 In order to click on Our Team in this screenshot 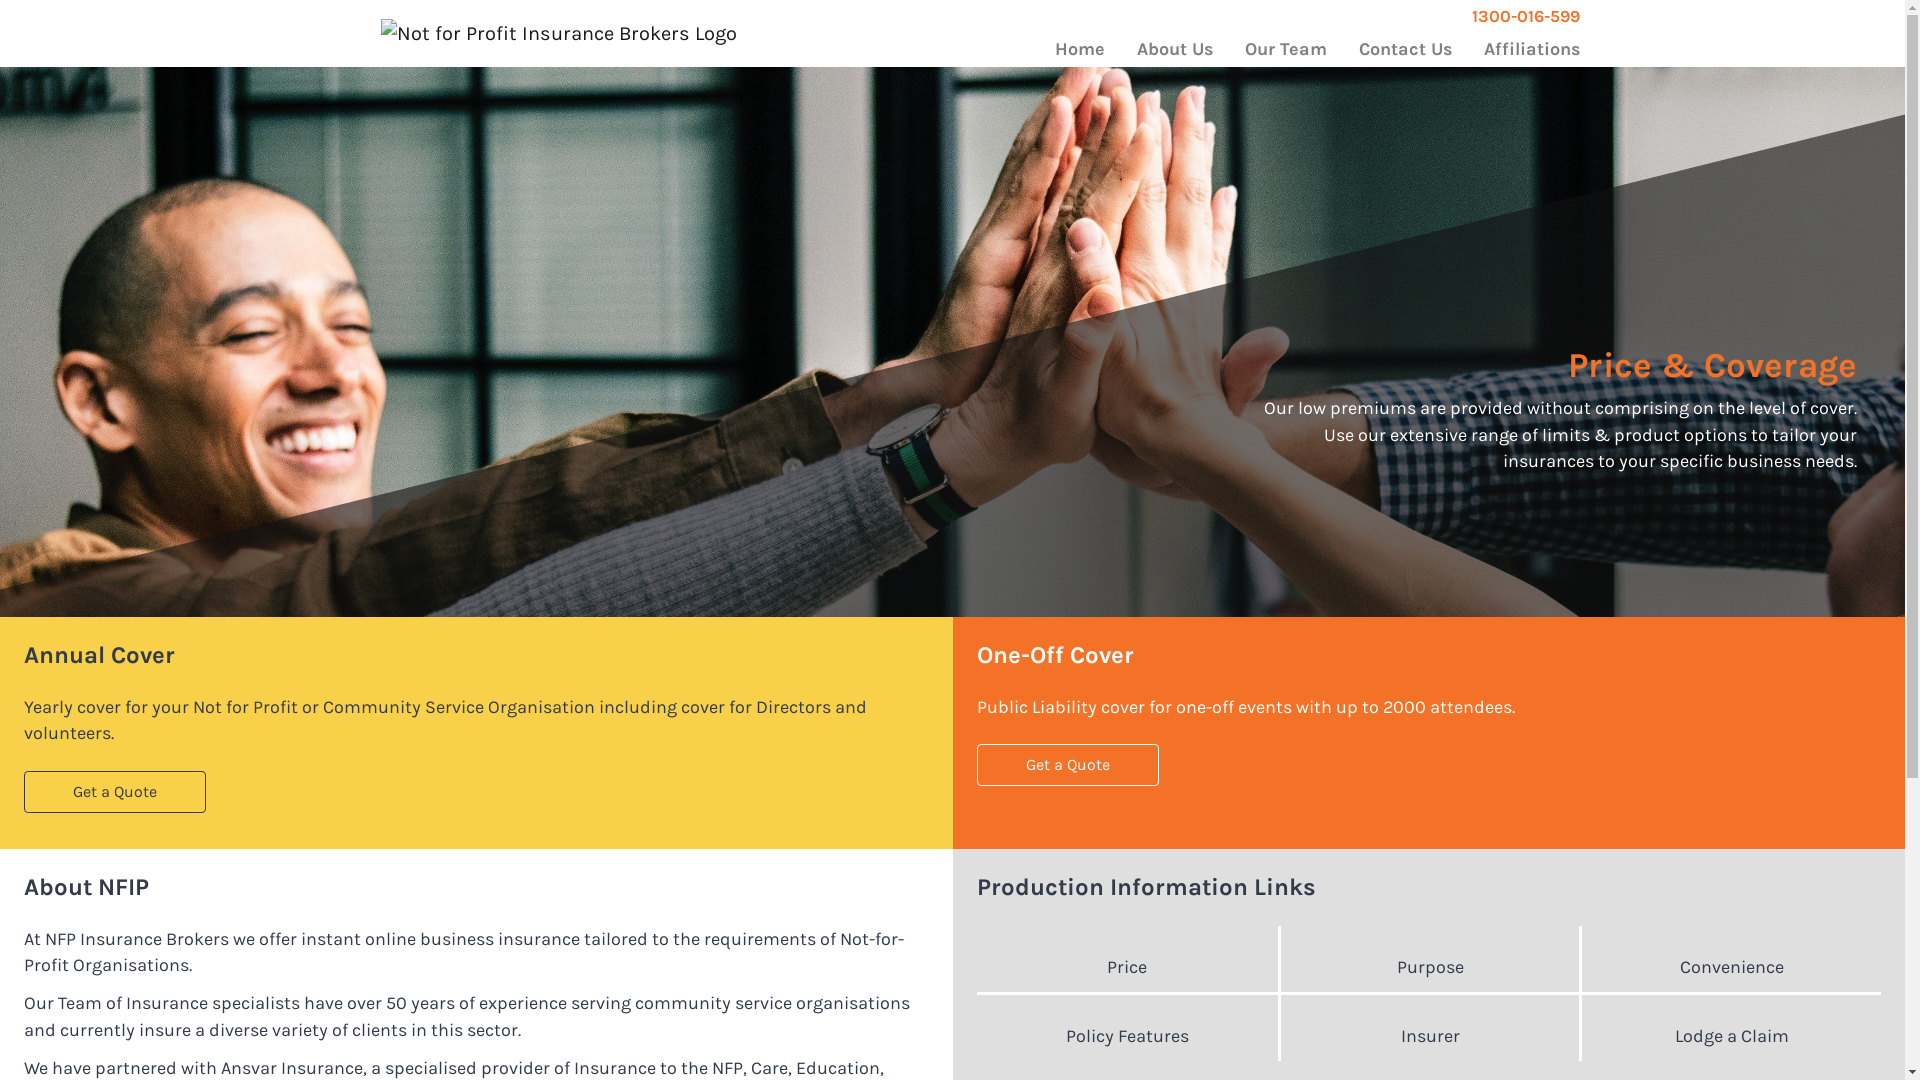, I will do `click(1285, 50)`.